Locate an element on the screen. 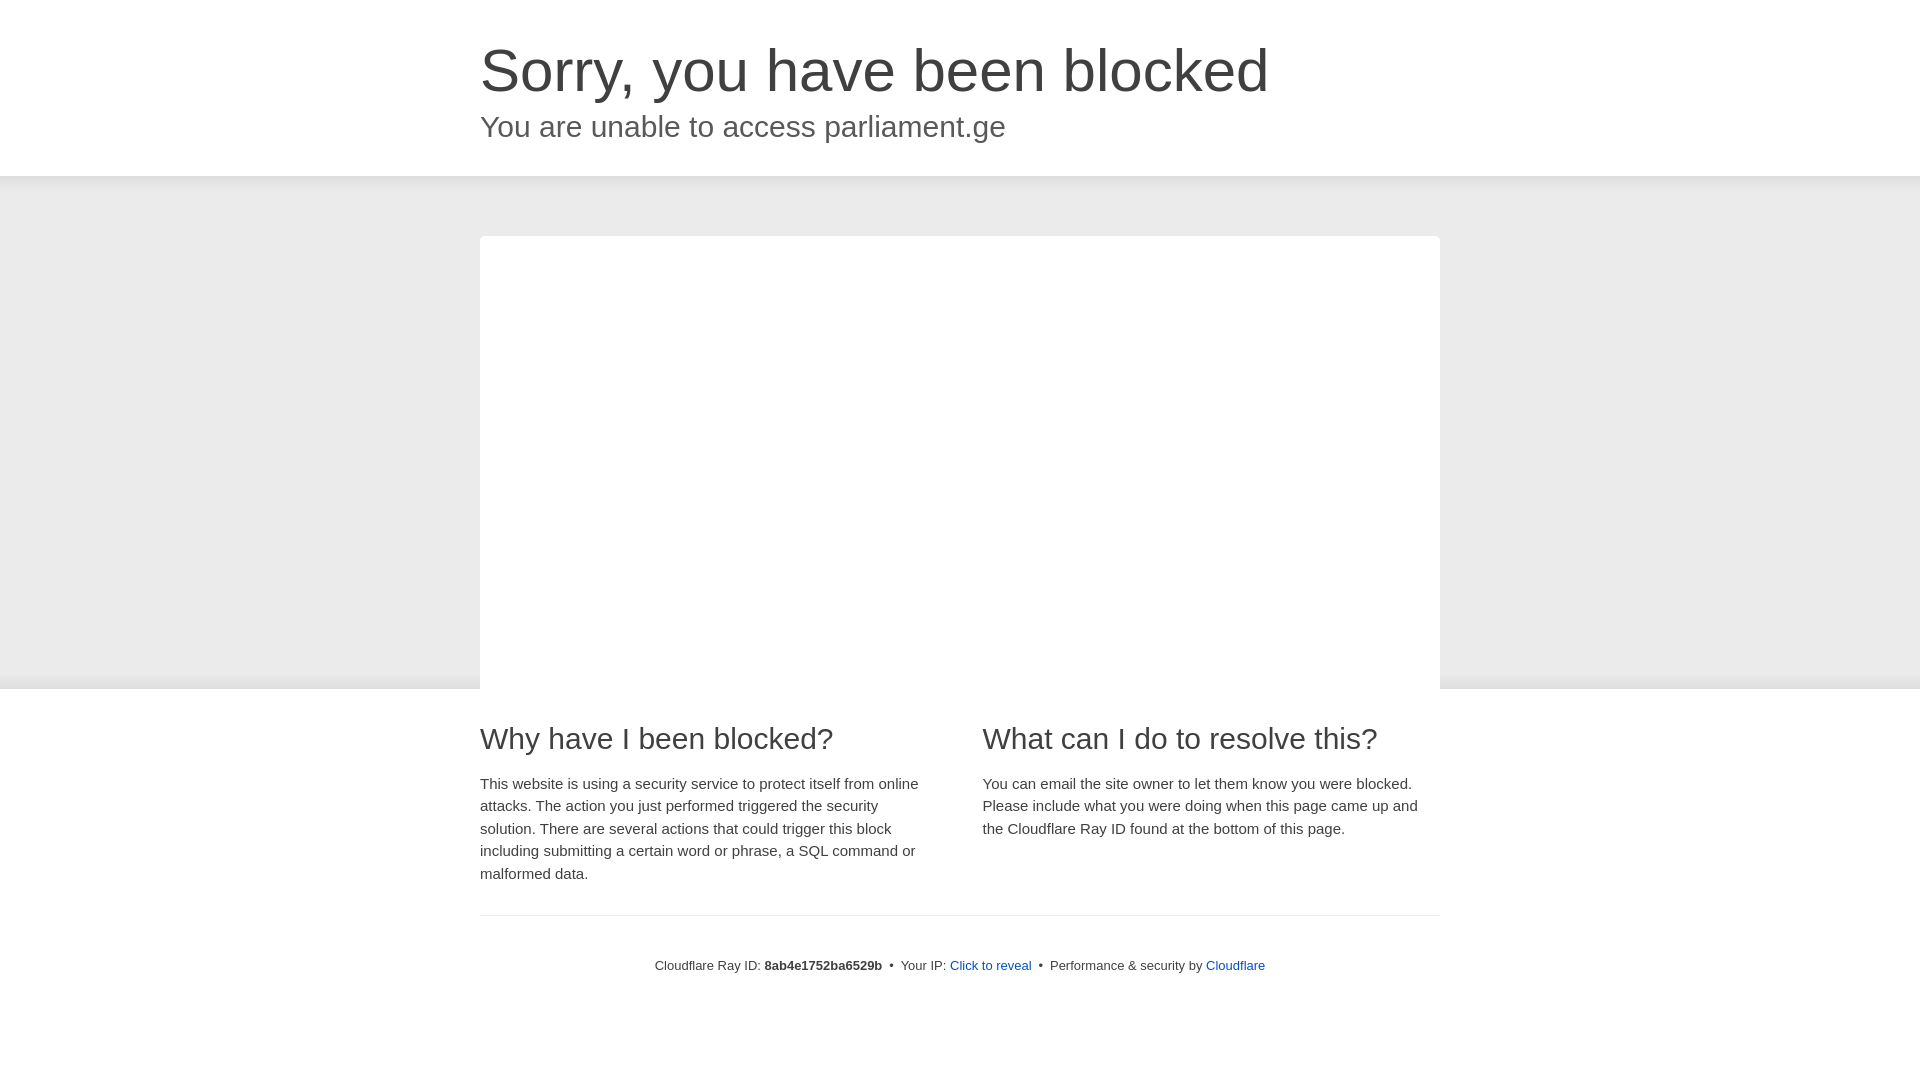 This screenshot has height=1080, width=1920. Click to reveal is located at coordinates (991, 966).